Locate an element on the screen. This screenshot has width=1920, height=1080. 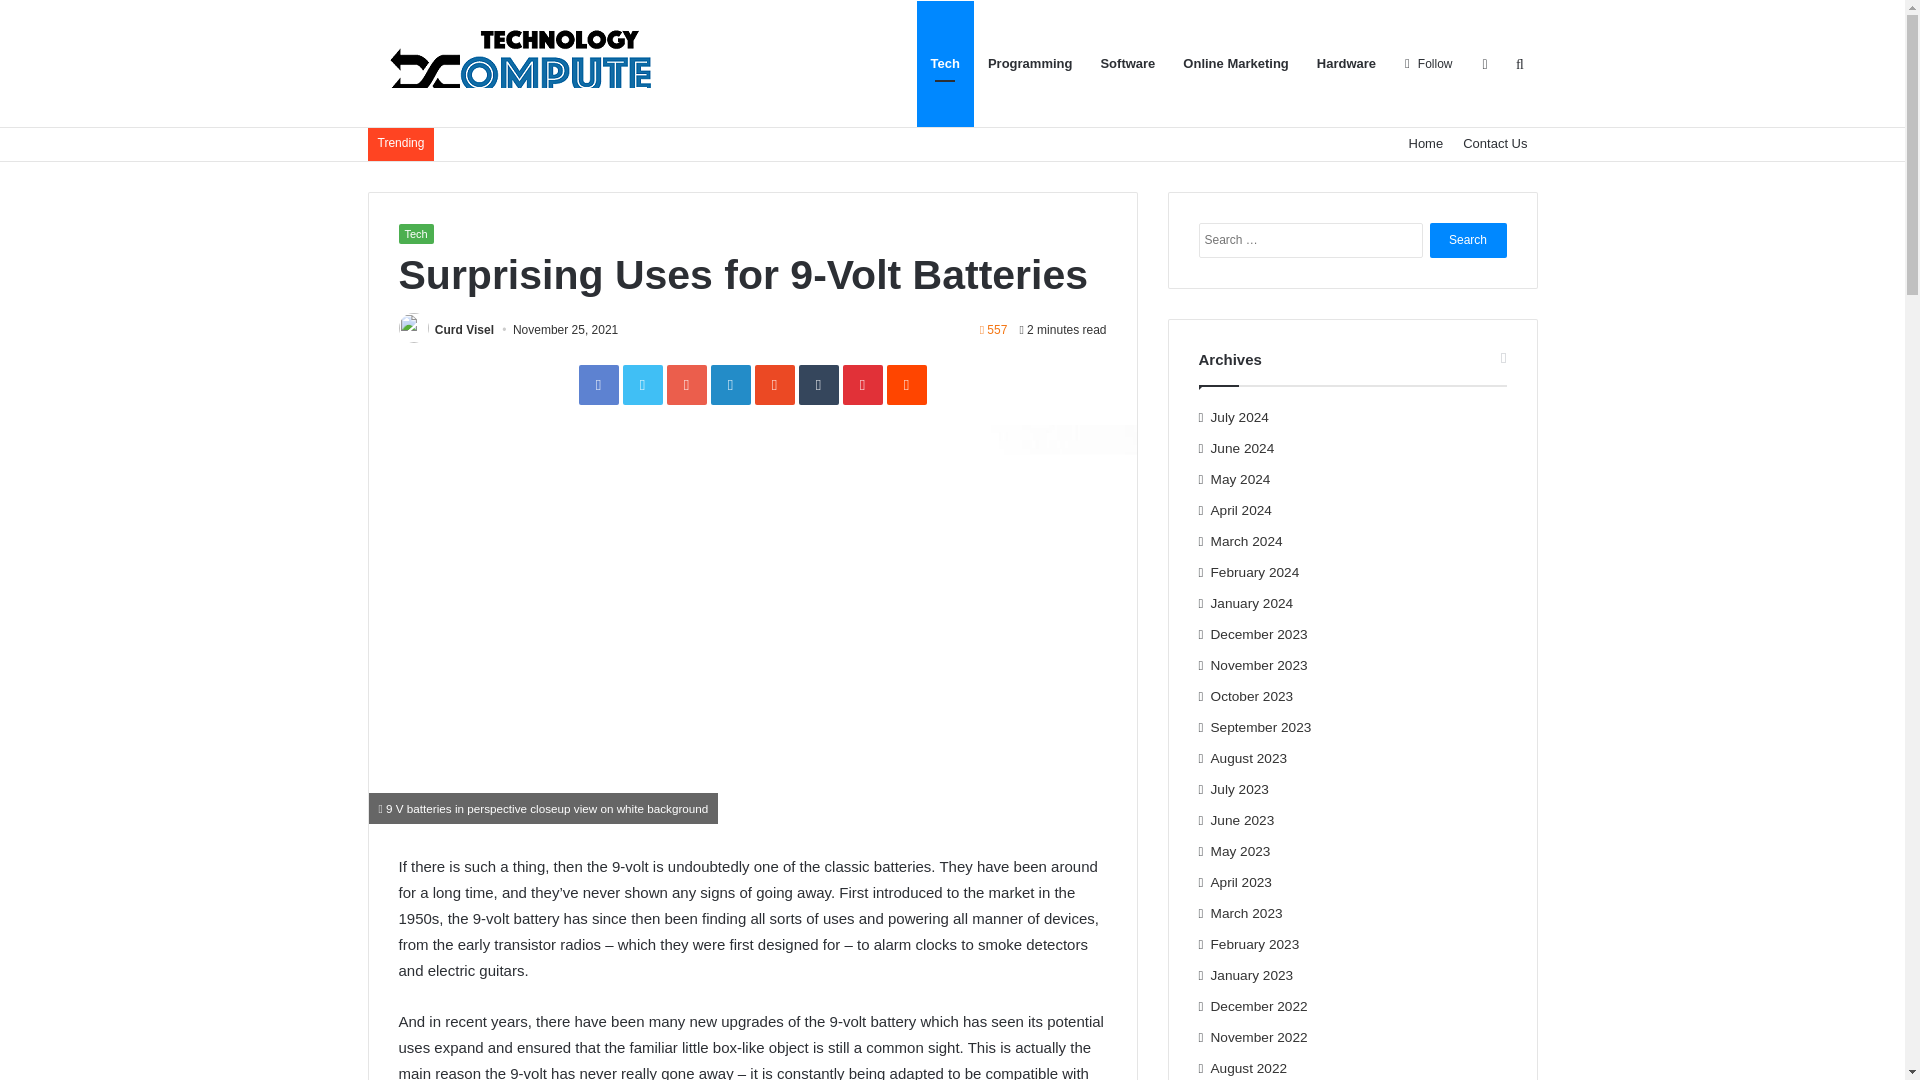
Reddit is located at coordinates (905, 385).